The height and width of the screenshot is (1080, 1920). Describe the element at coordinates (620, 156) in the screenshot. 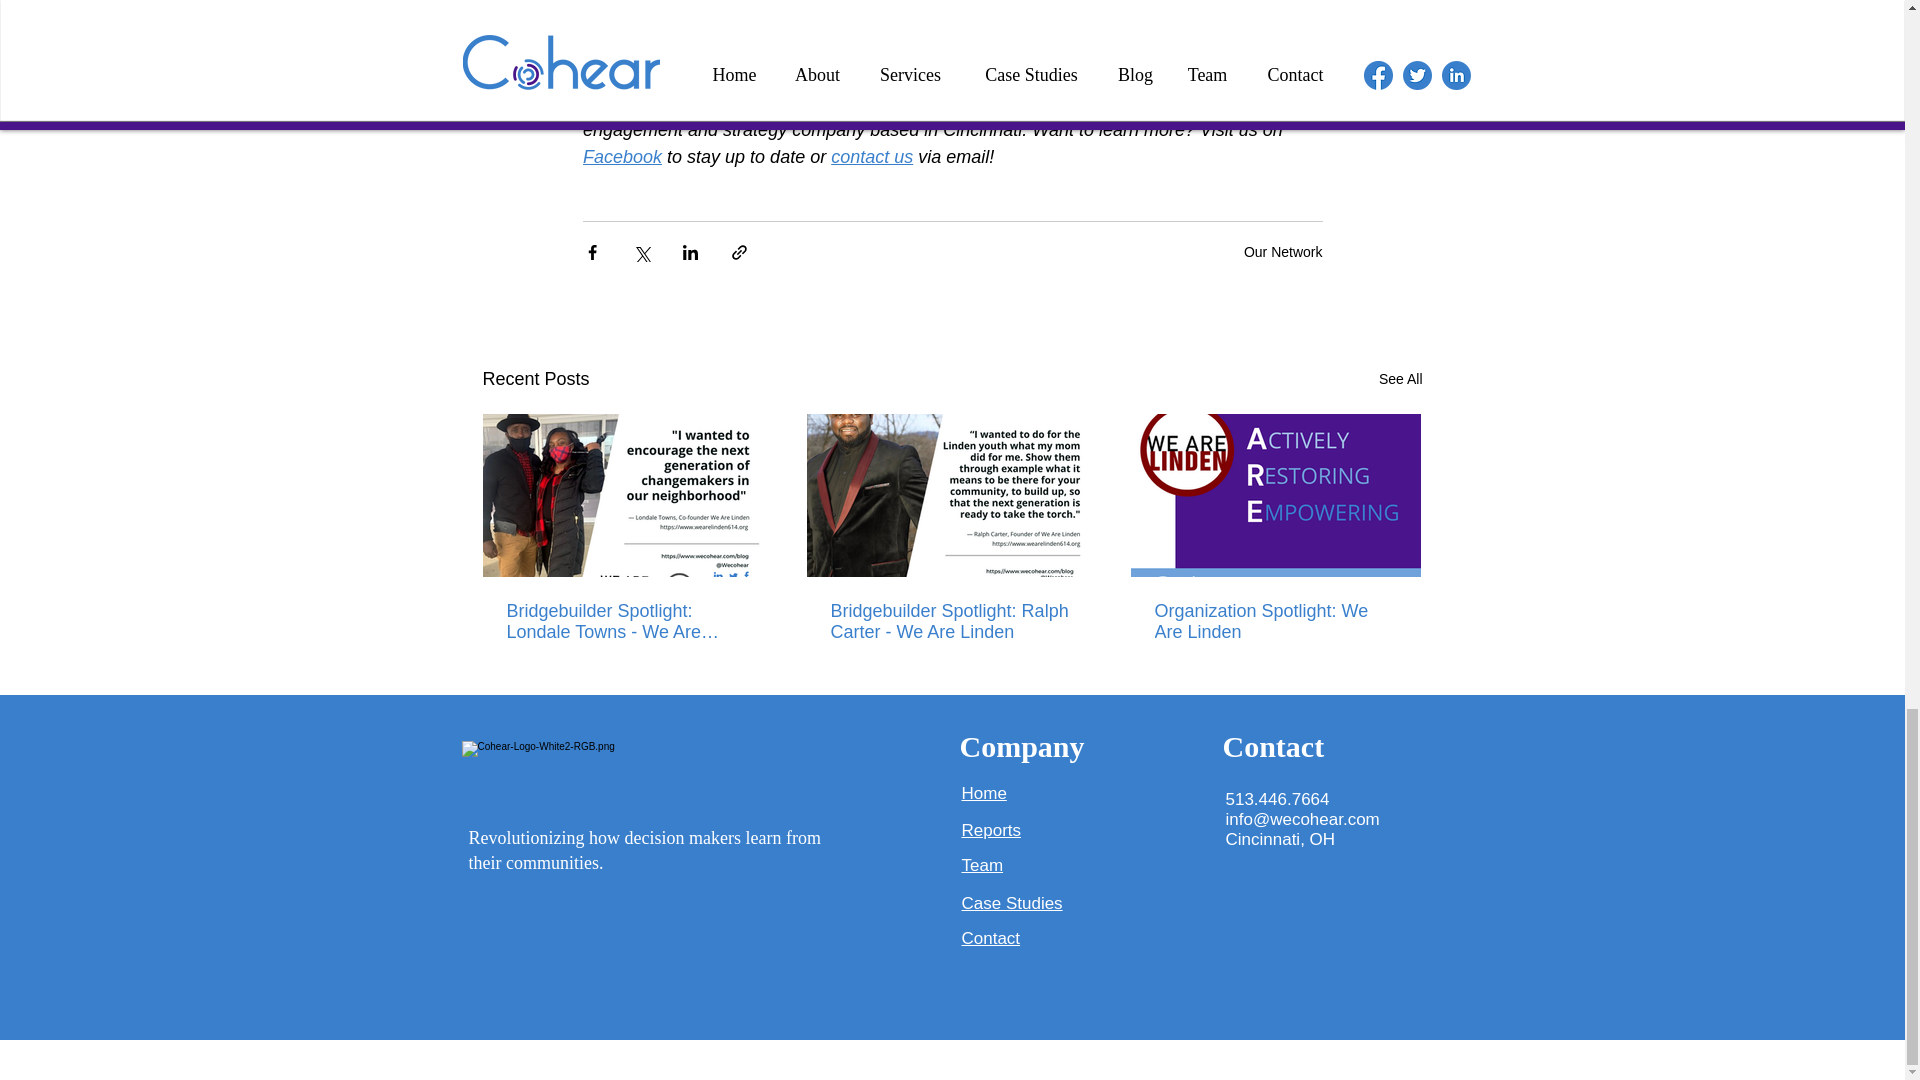

I see `Facebook` at that location.